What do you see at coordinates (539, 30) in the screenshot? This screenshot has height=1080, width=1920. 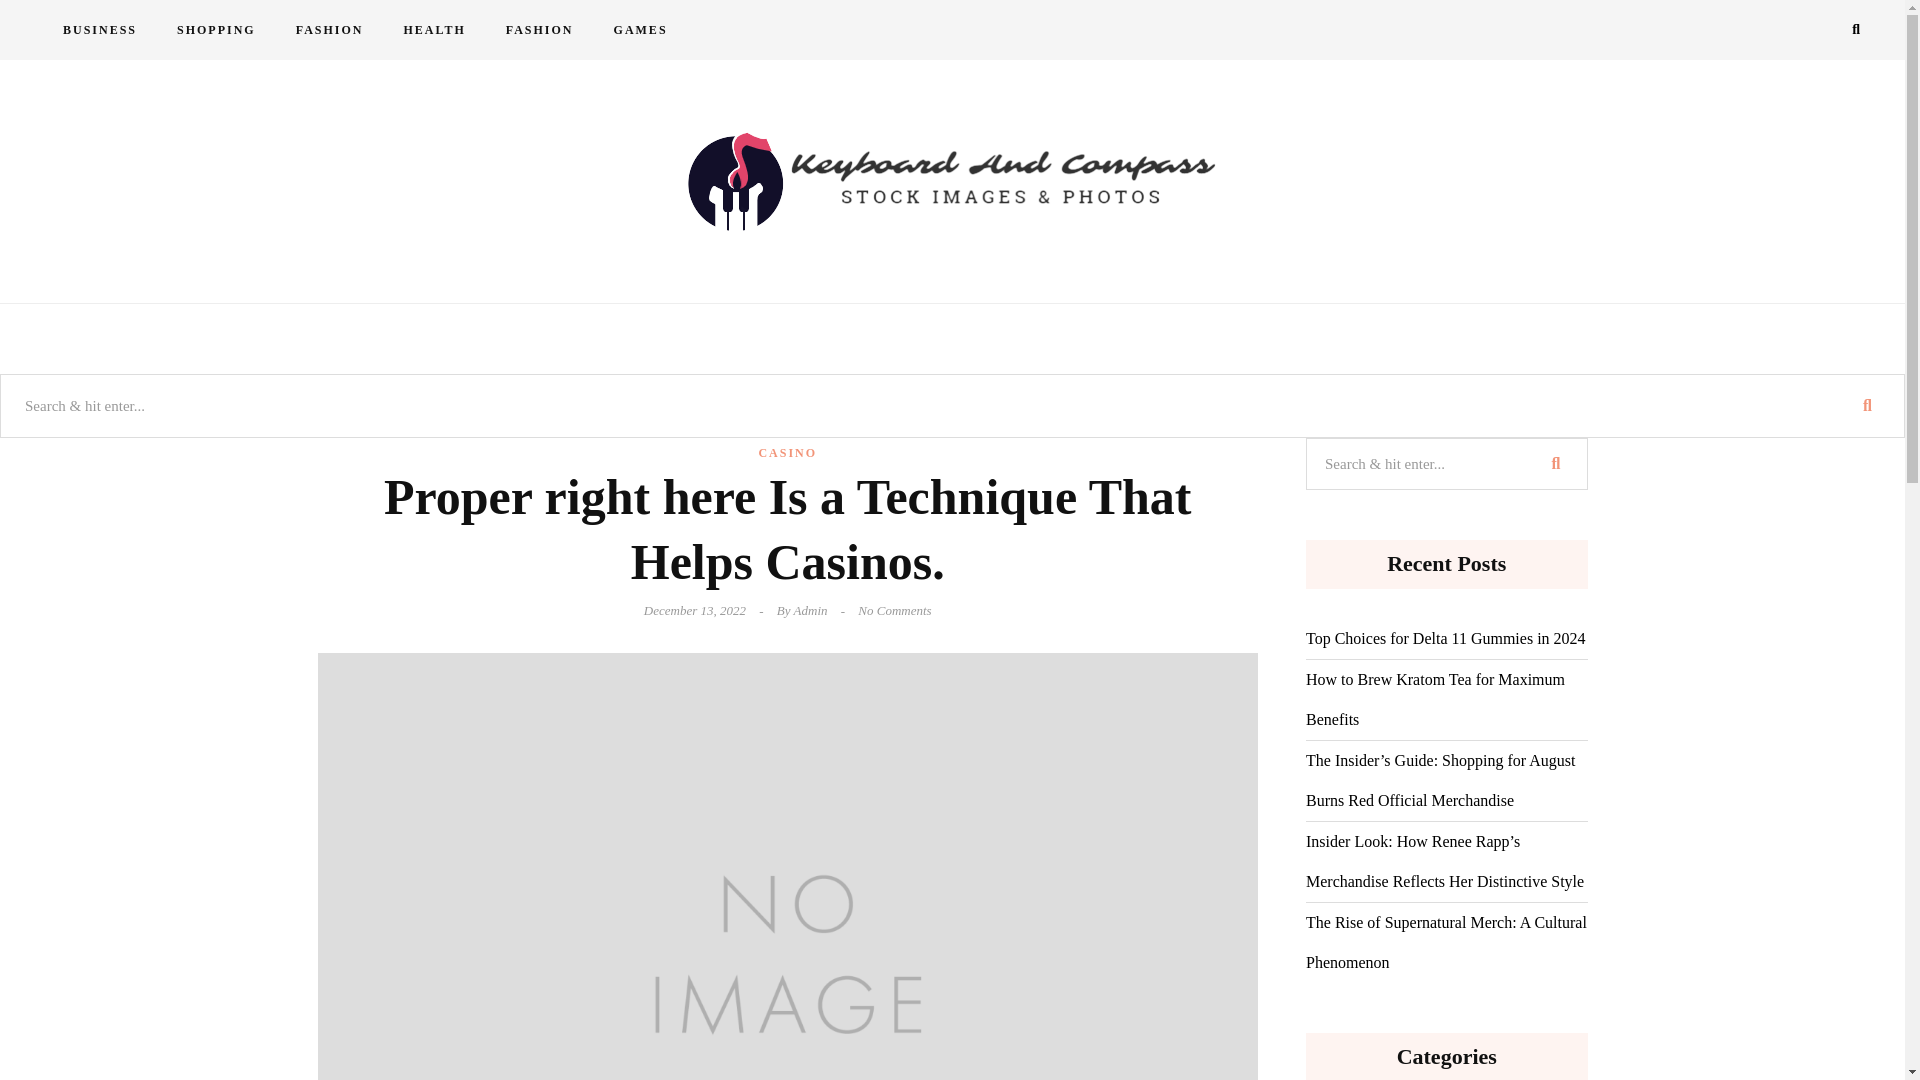 I see `FASHION` at bounding box center [539, 30].